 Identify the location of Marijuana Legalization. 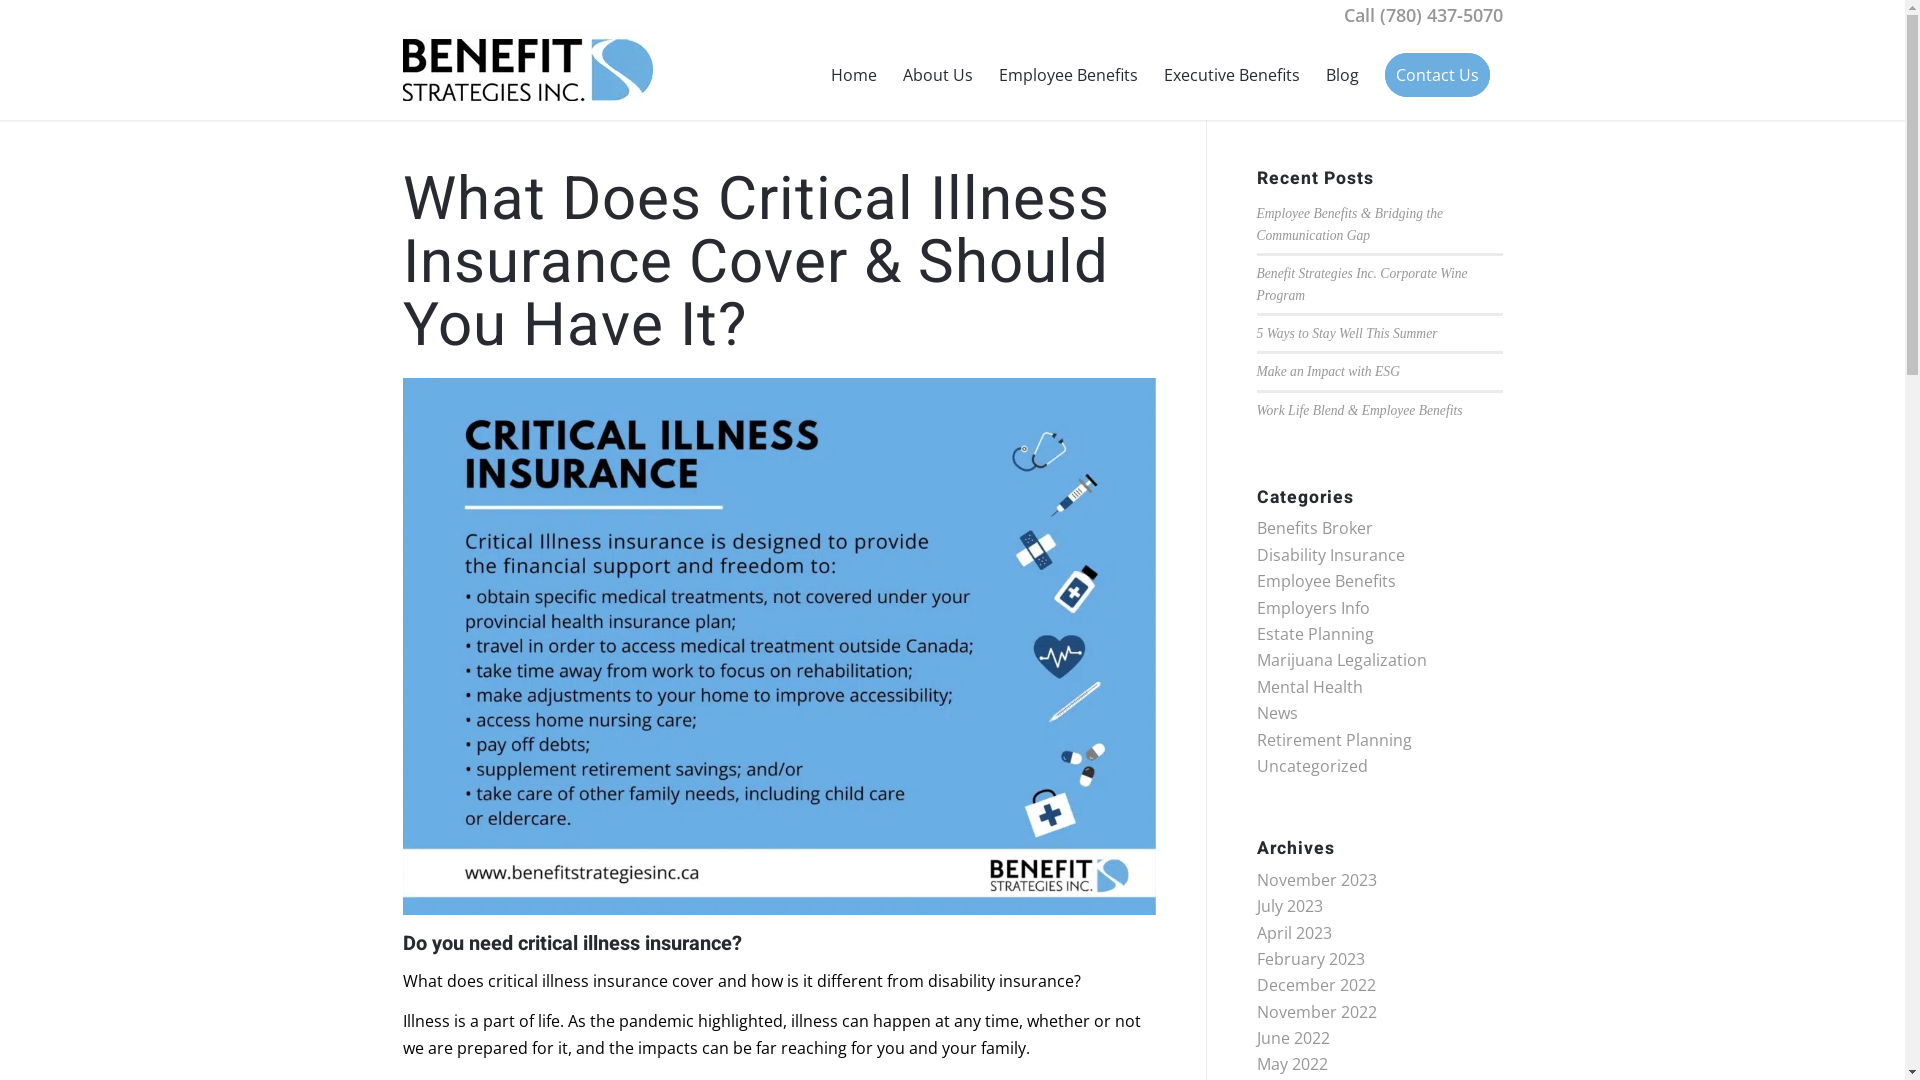
(1341, 660).